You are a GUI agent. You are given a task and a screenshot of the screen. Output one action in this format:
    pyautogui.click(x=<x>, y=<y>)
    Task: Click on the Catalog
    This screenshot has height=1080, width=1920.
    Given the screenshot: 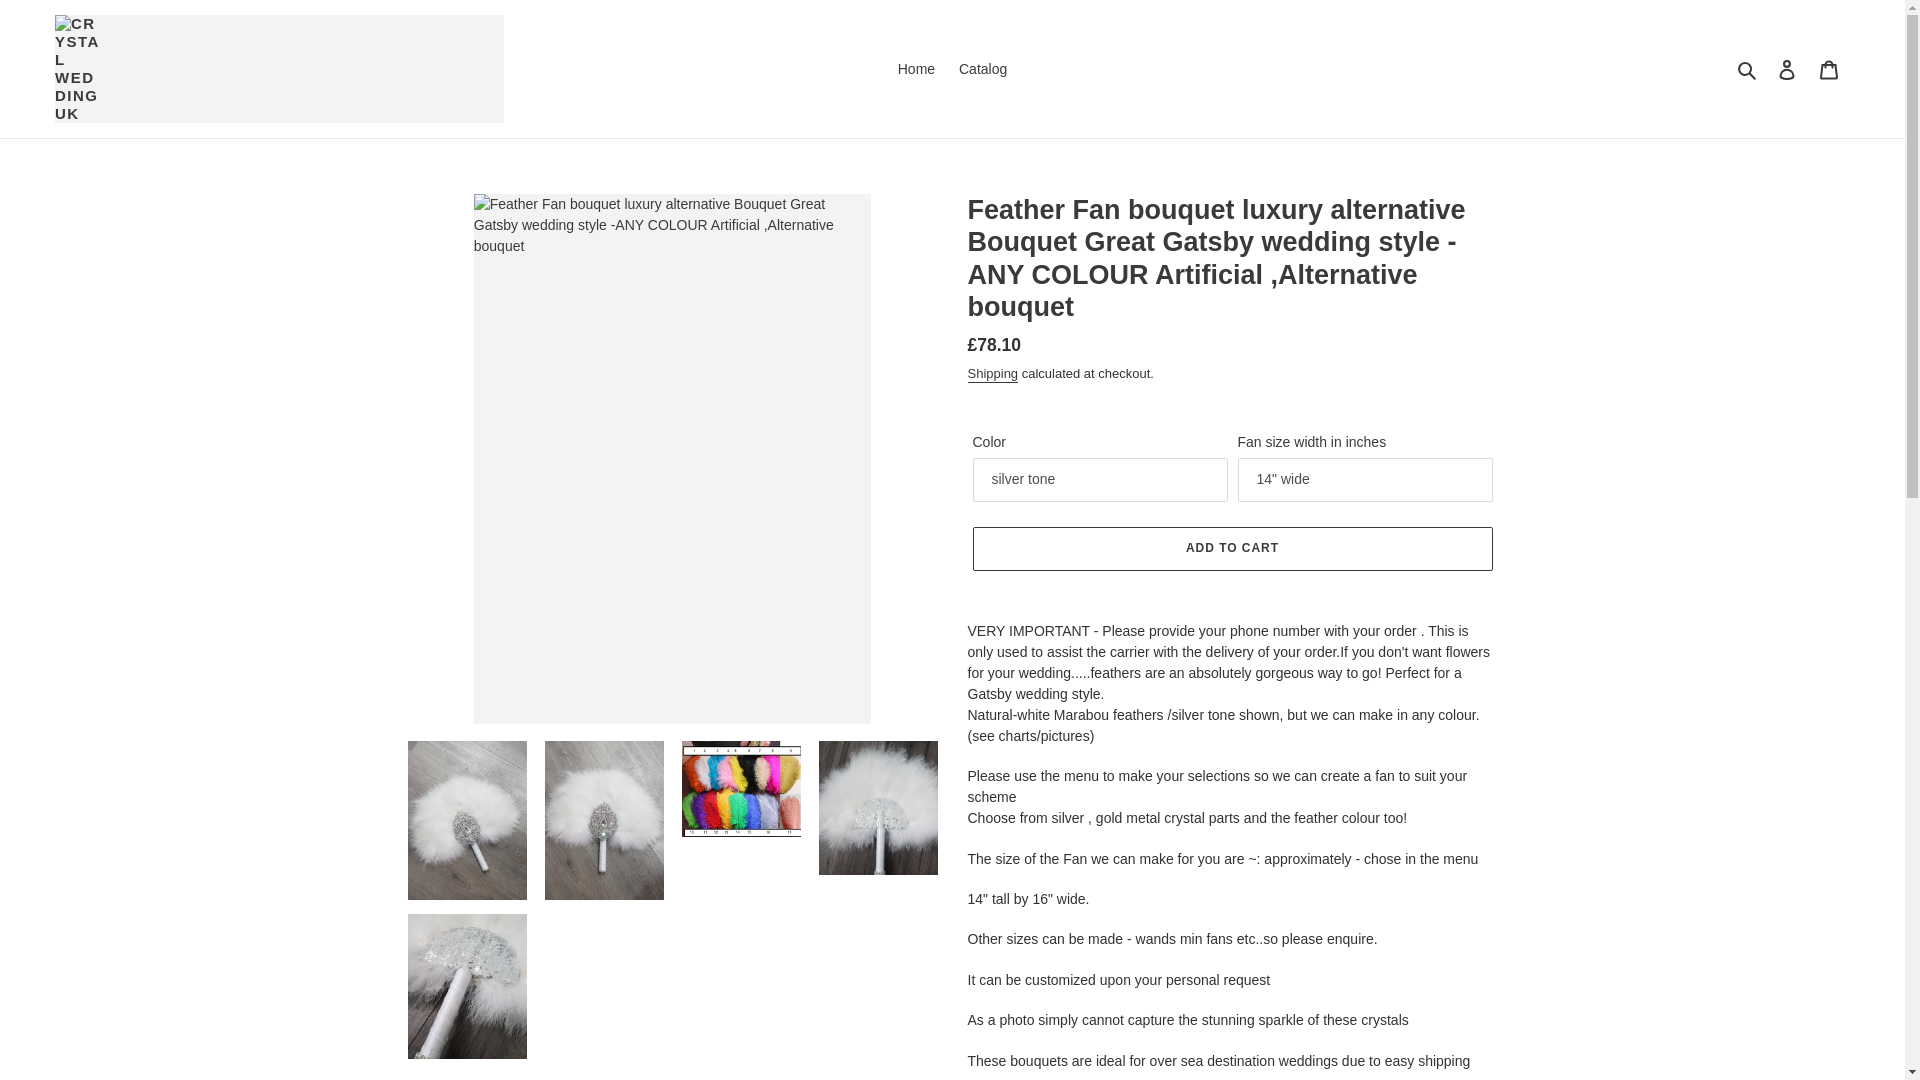 What is the action you would take?
    pyautogui.click(x=982, y=70)
    